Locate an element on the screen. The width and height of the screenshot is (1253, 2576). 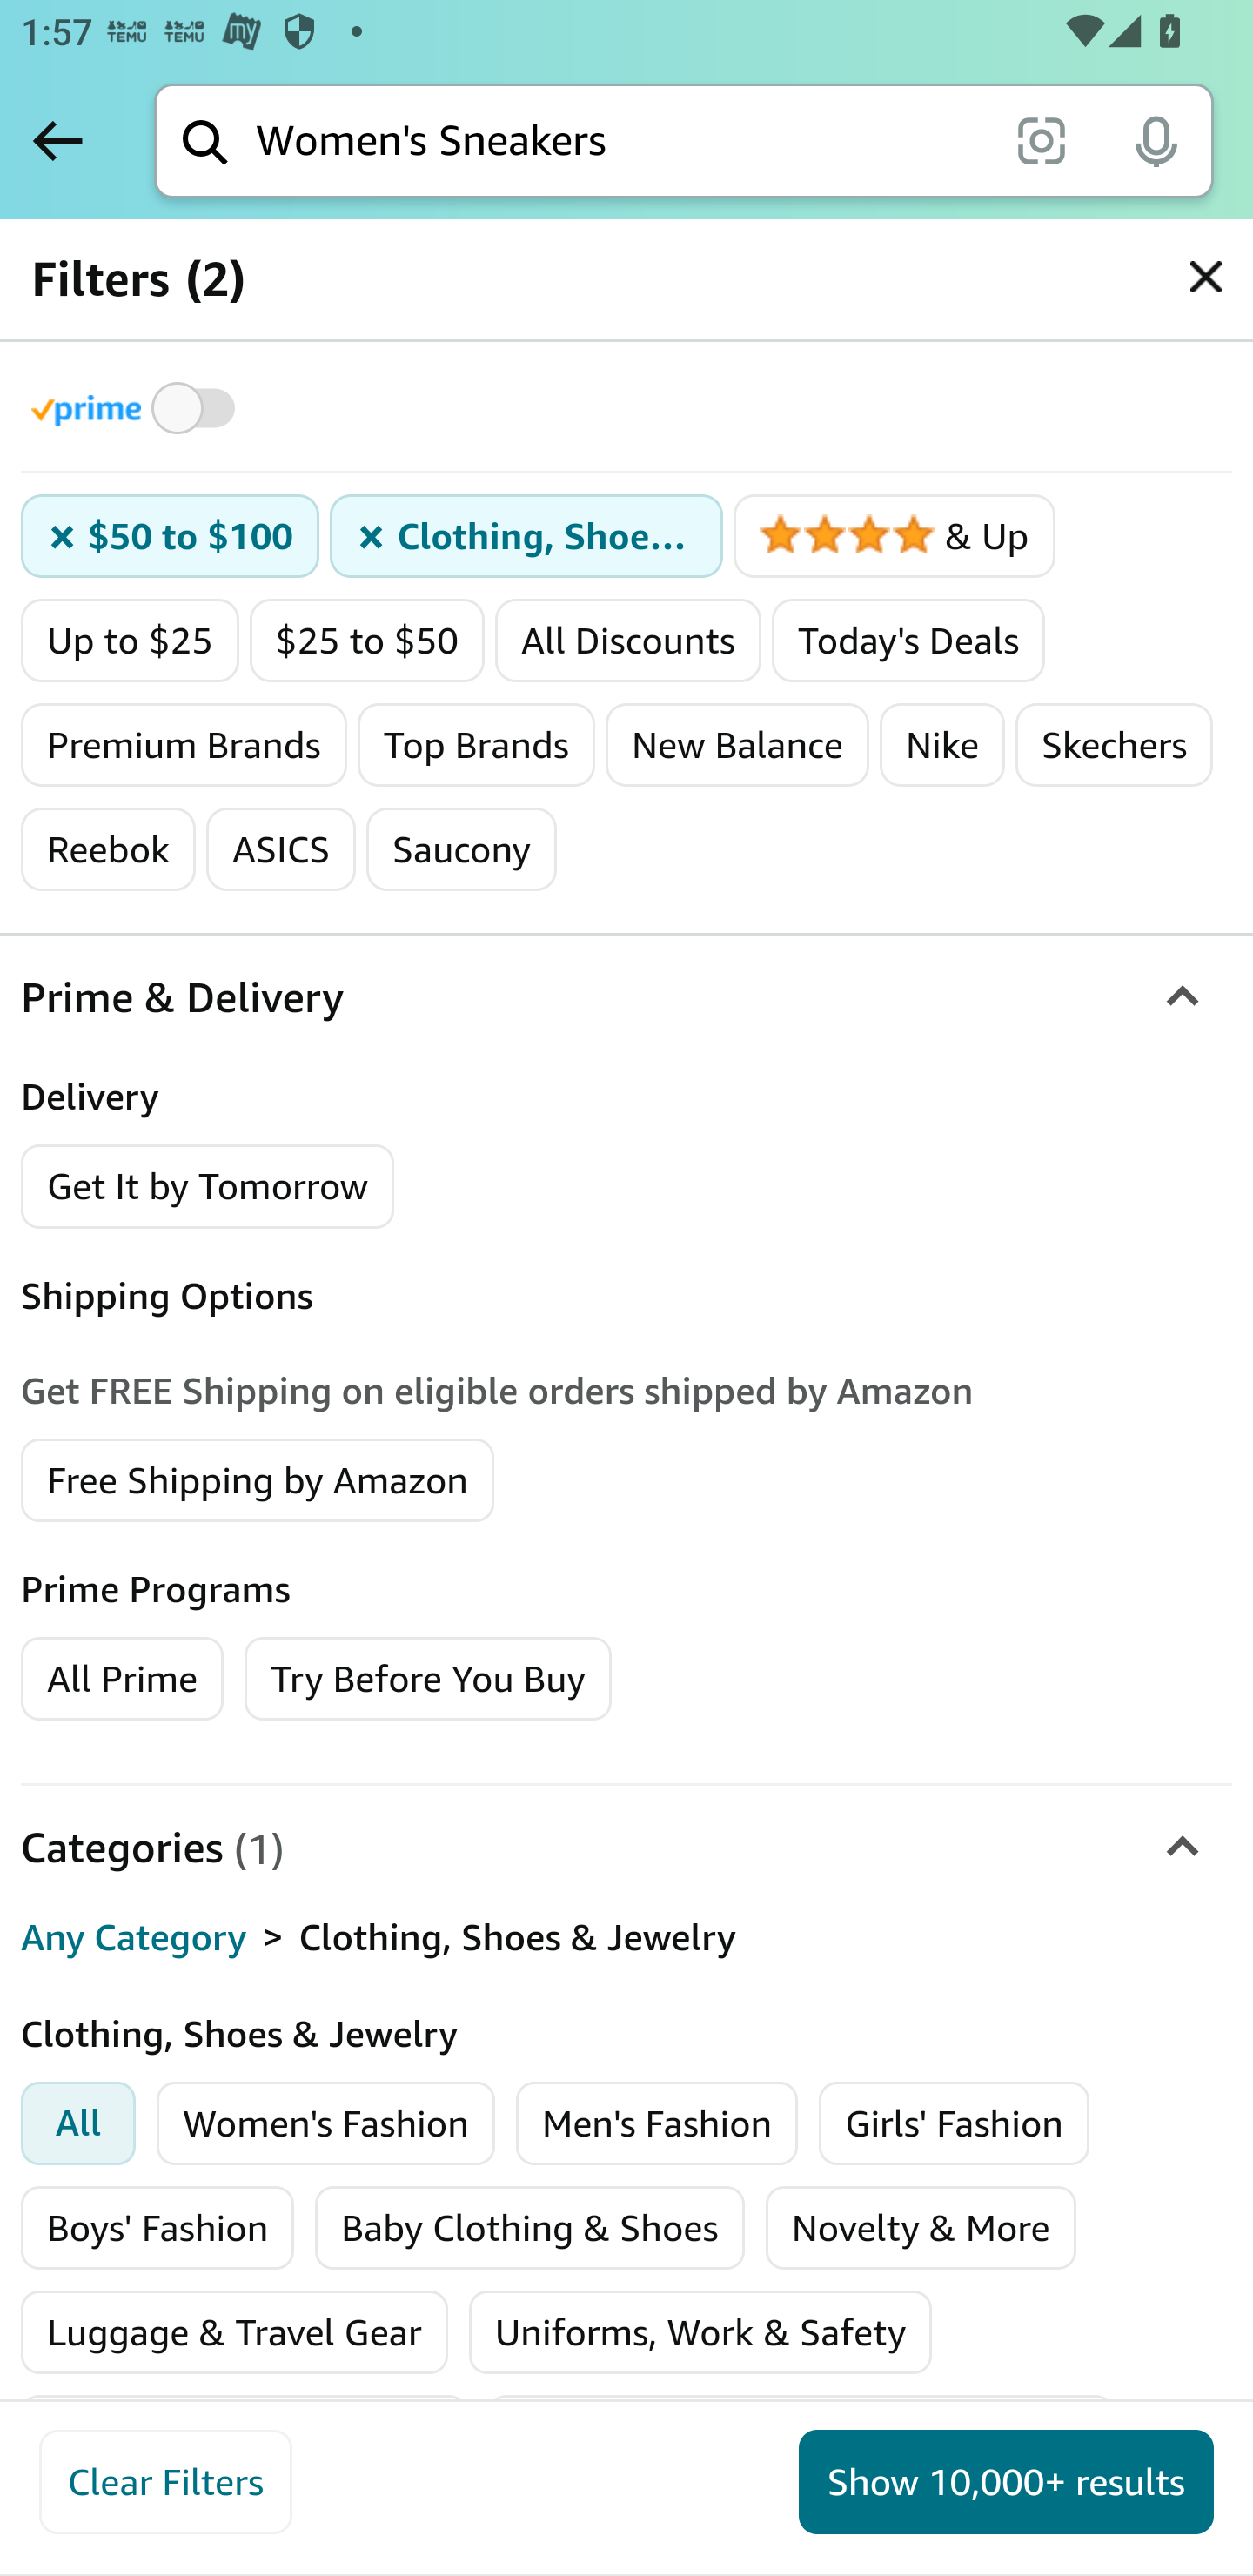
Uniforms, Work & Safety is located at coordinates (701, 2332).